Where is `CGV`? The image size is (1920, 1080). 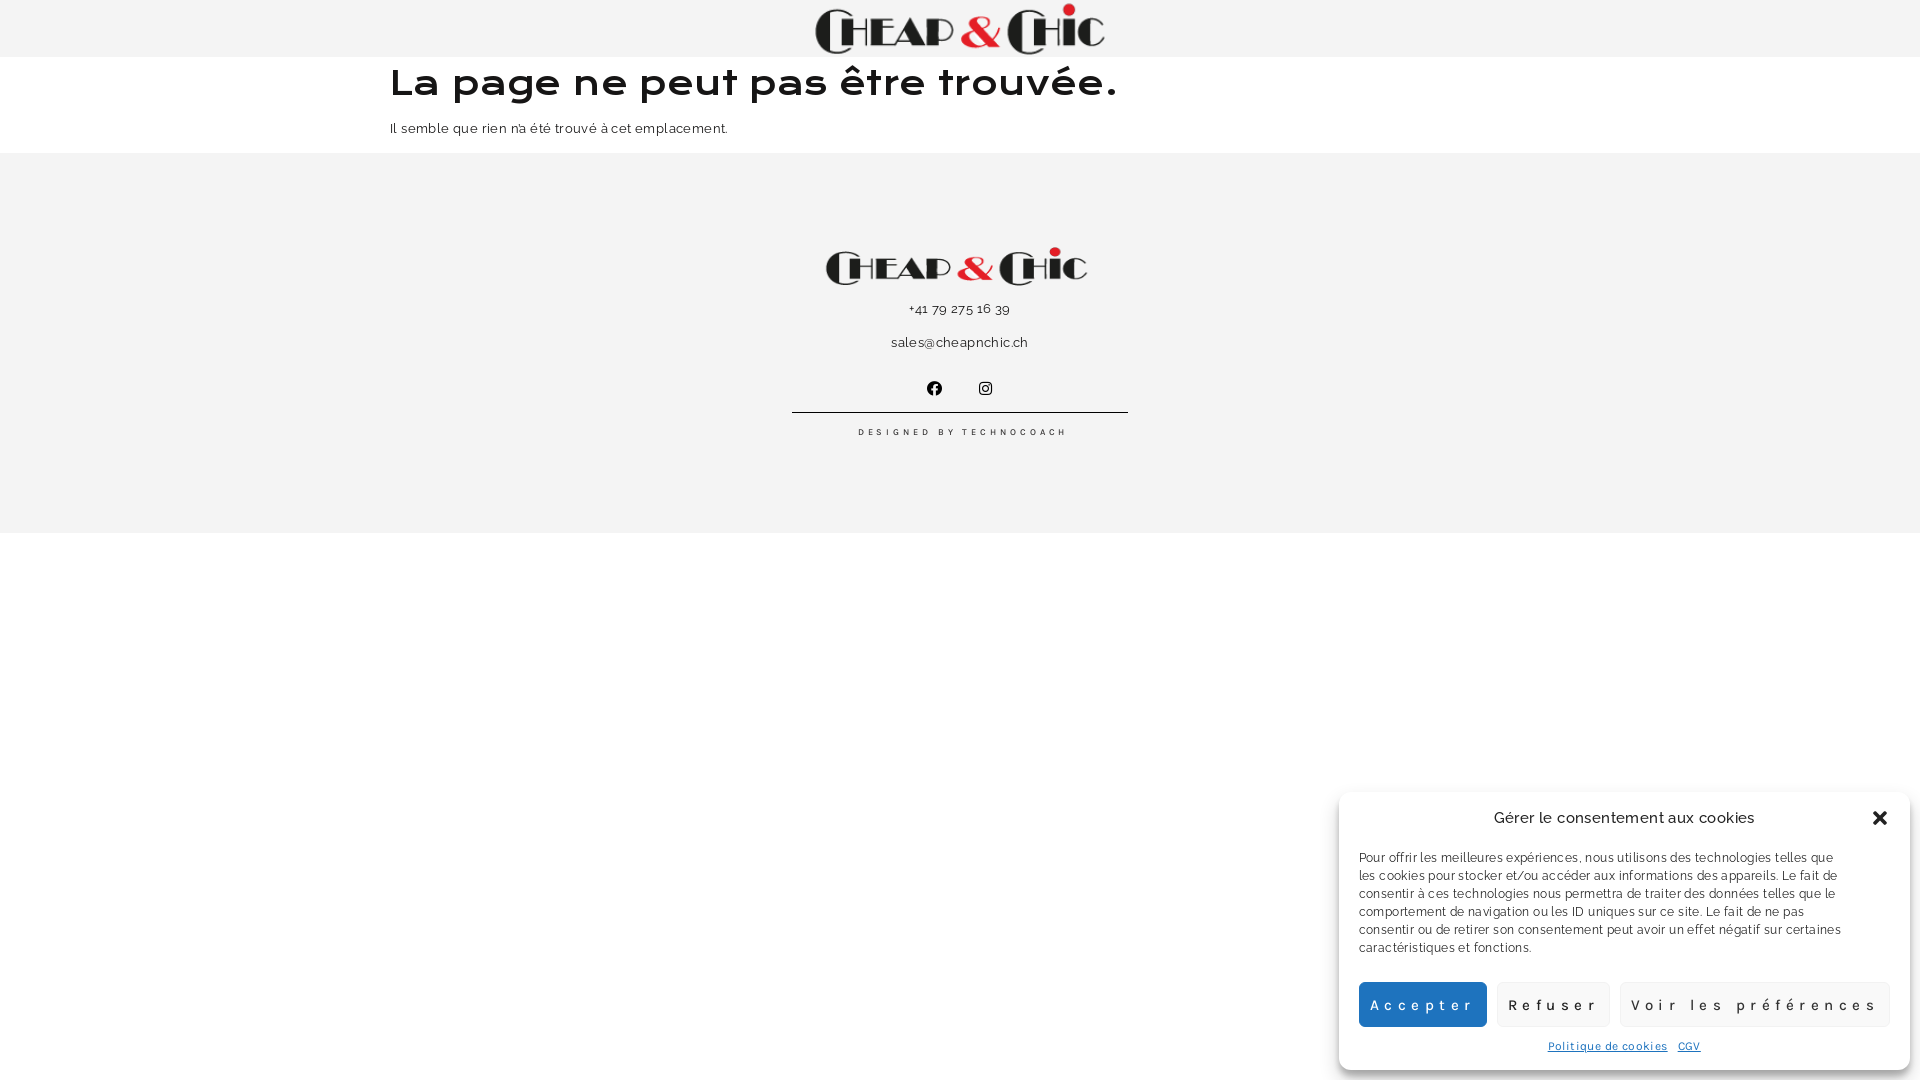
CGV is located at coordinates (1690, 1046).